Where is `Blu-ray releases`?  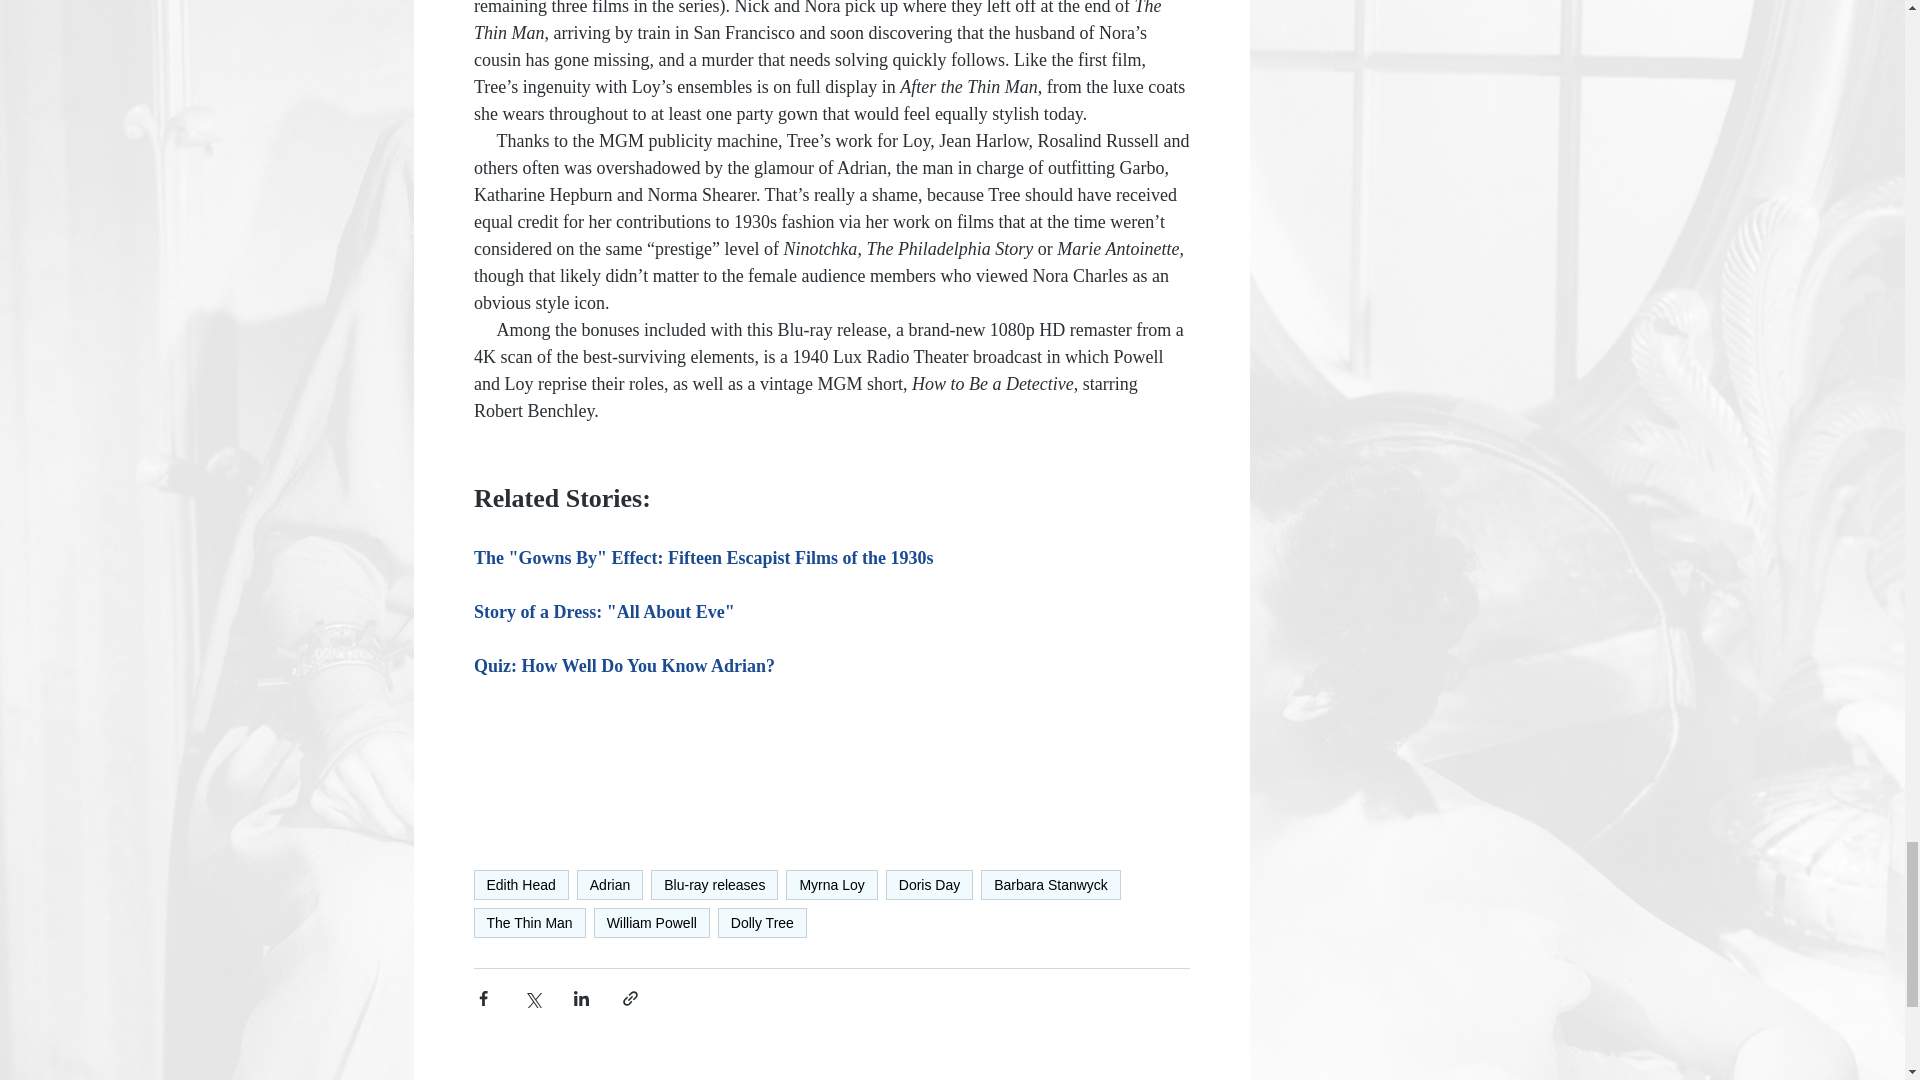 Blu-ray releases is located at coordinates (714, 884).